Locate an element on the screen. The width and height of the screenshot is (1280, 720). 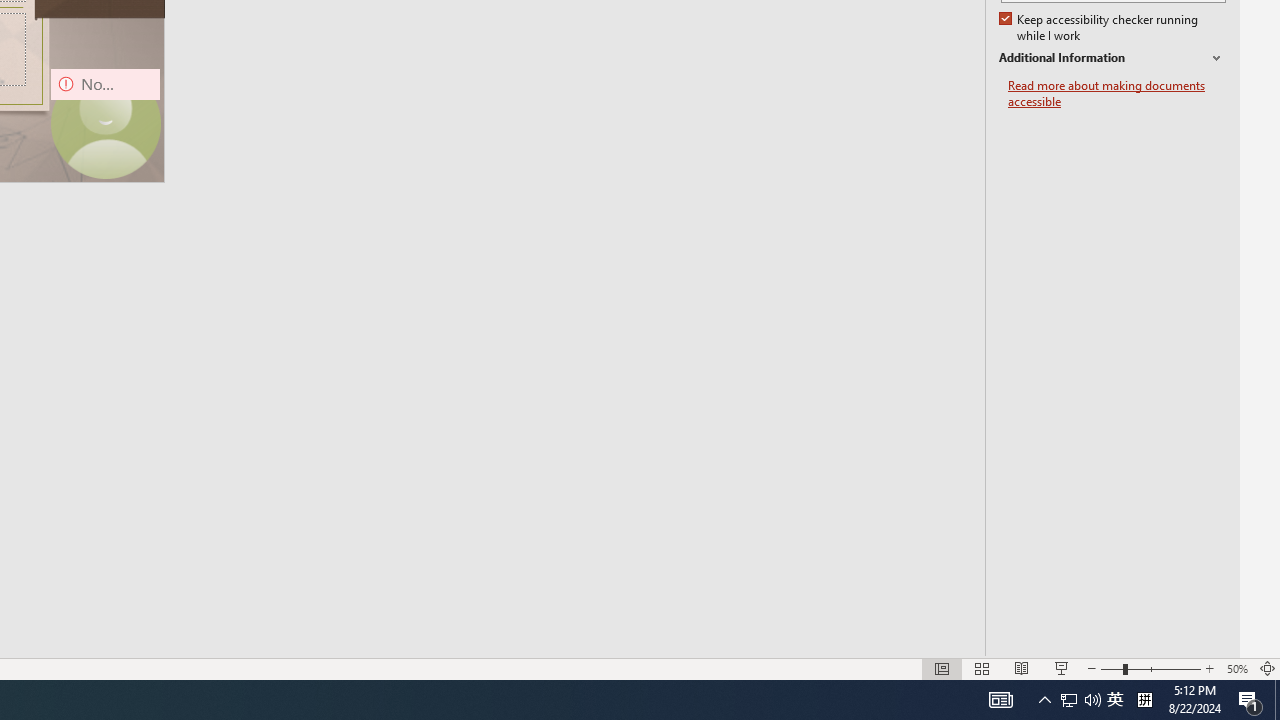
Zoom is located at coordinates (1150, 668).